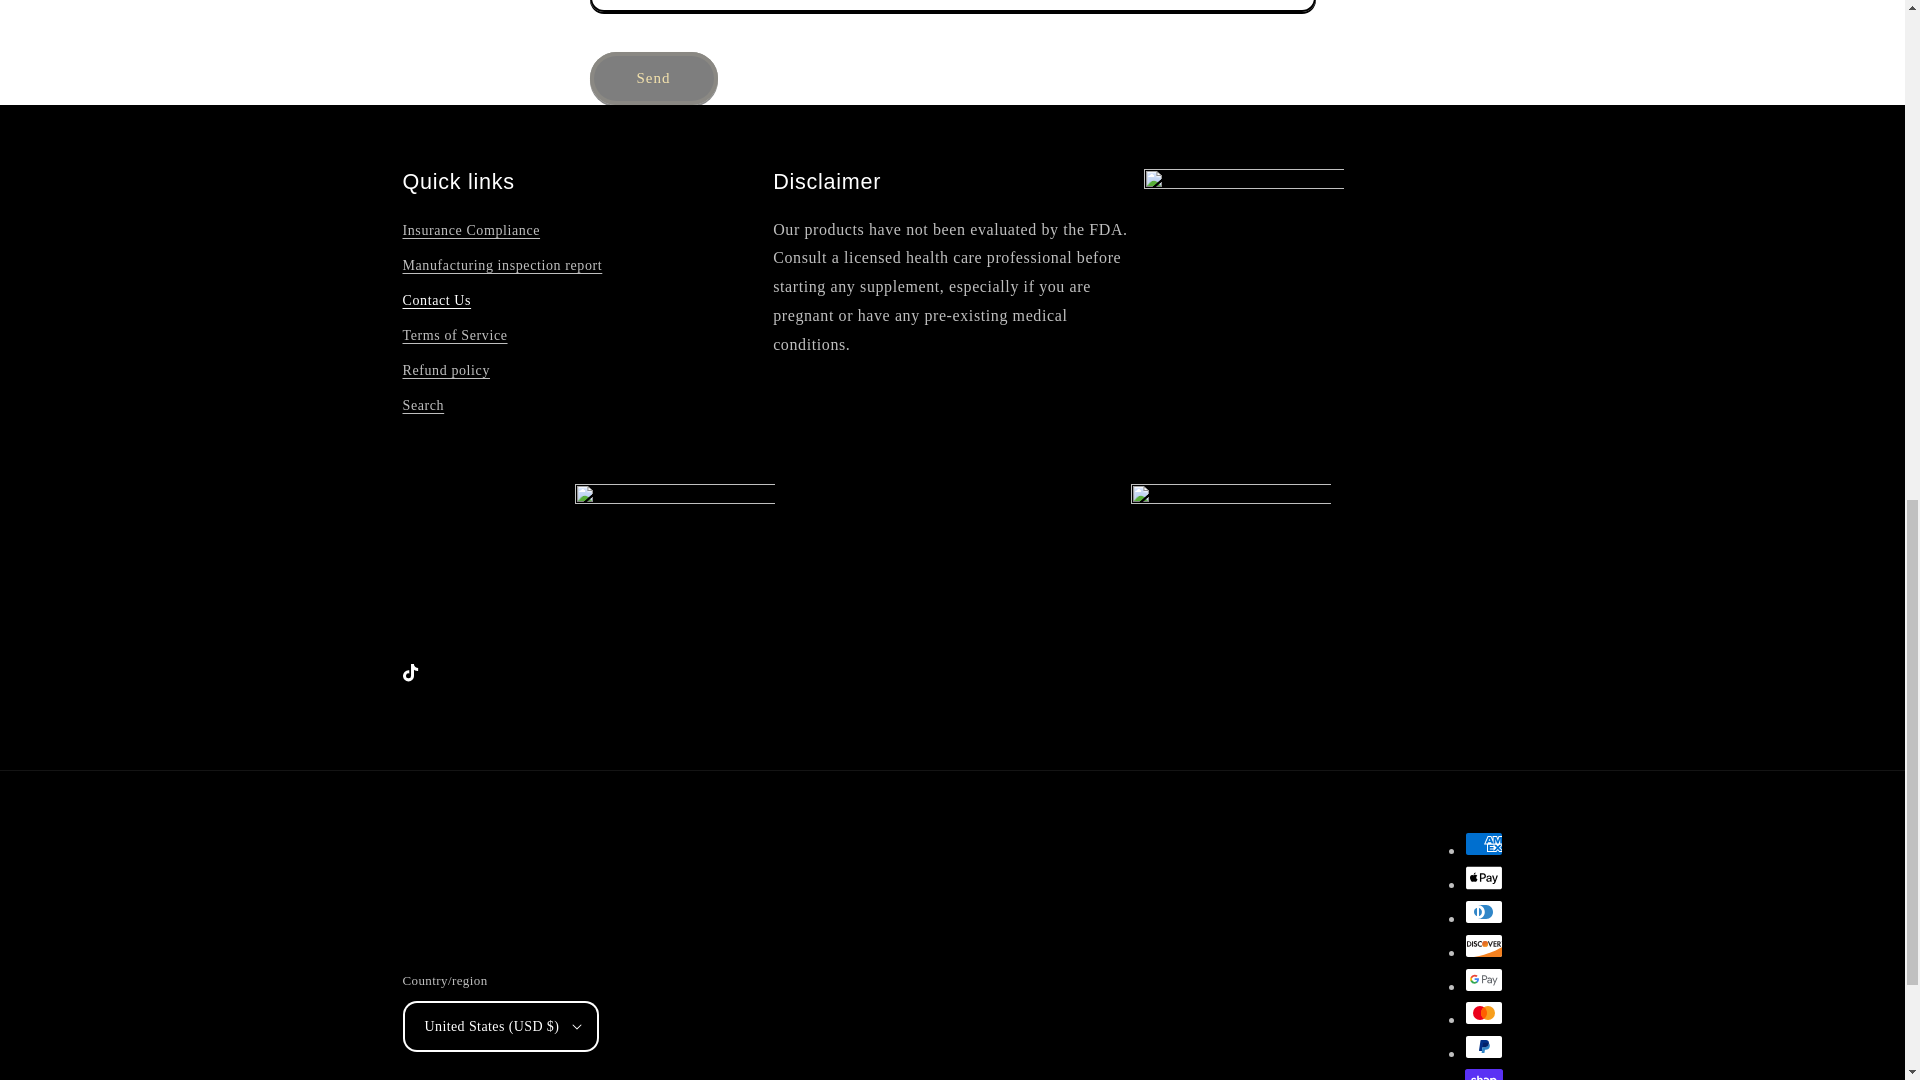  What do you see at coordinates (436, 300) in the screenshot?
I see `Contact Us` at bounding box center [436, 300].